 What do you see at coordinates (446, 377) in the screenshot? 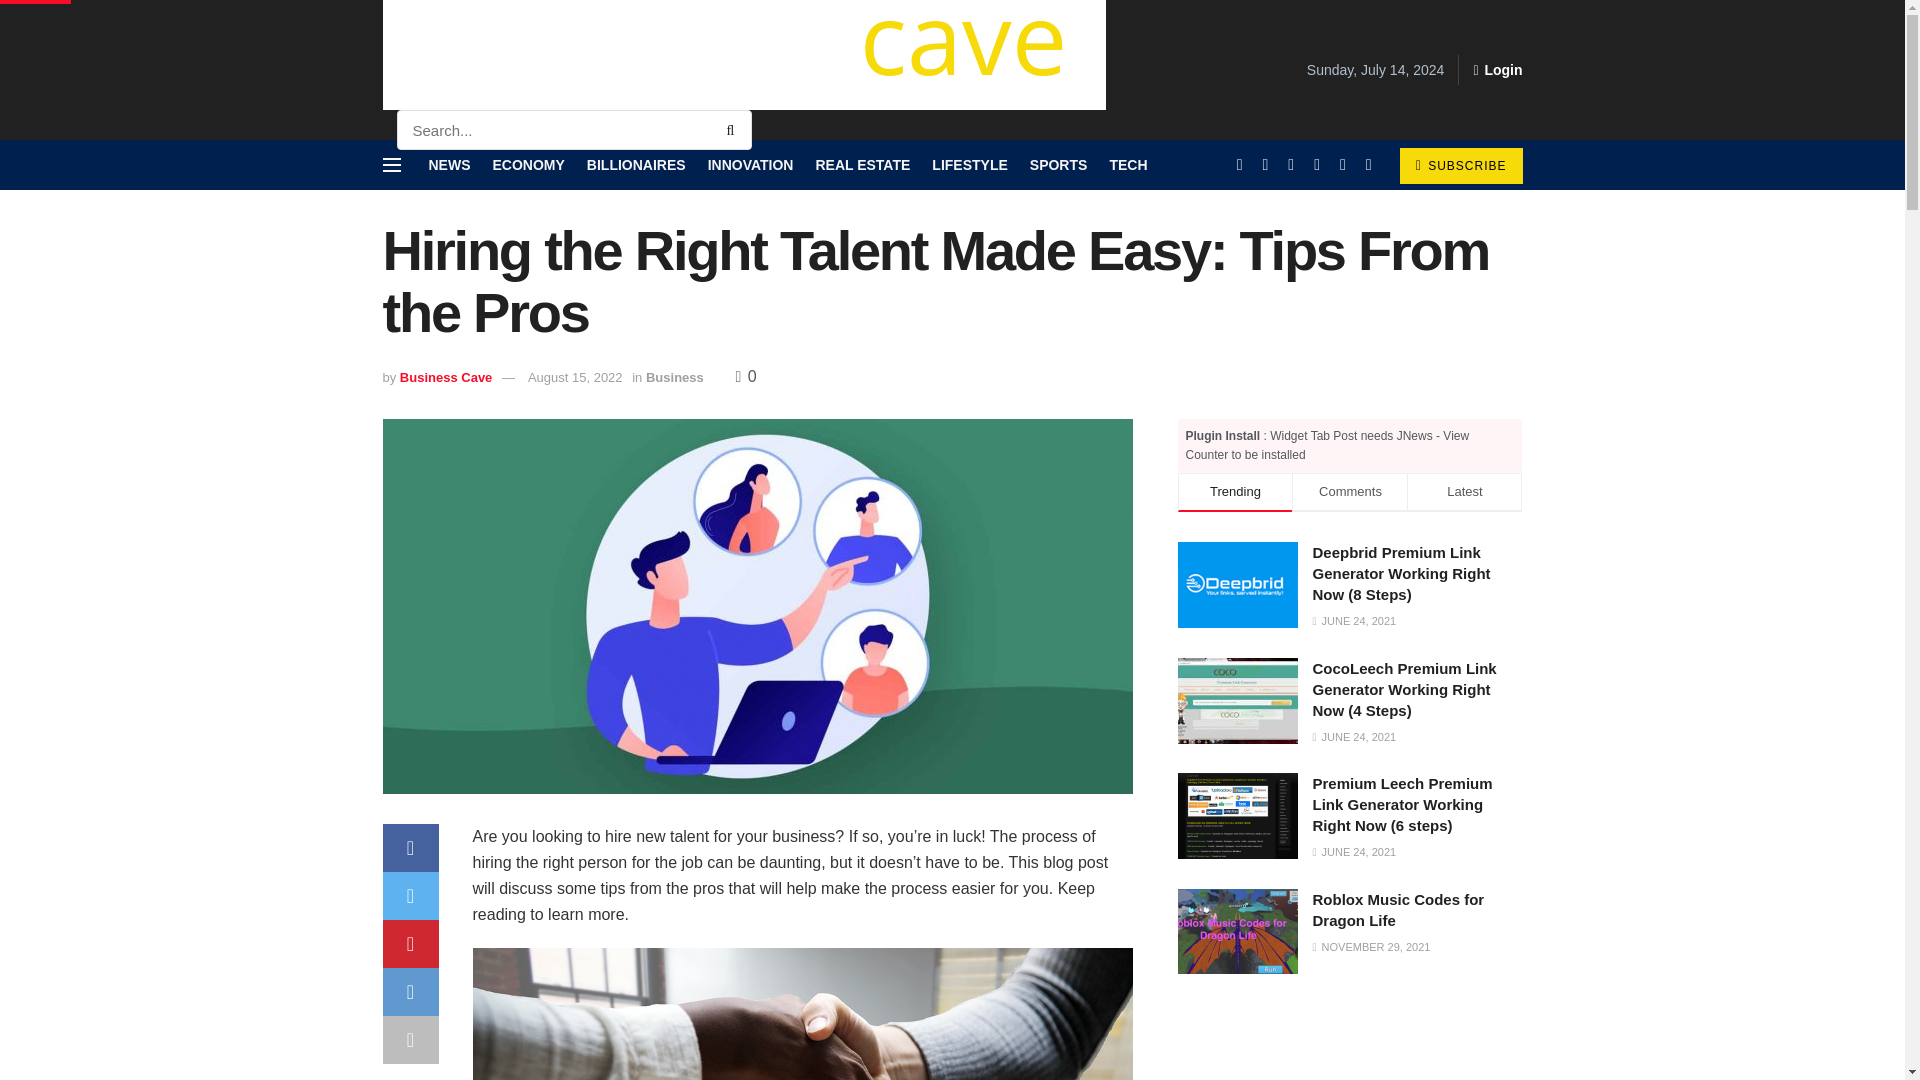
I see `Business Cave` at bounding box center [446, 377].